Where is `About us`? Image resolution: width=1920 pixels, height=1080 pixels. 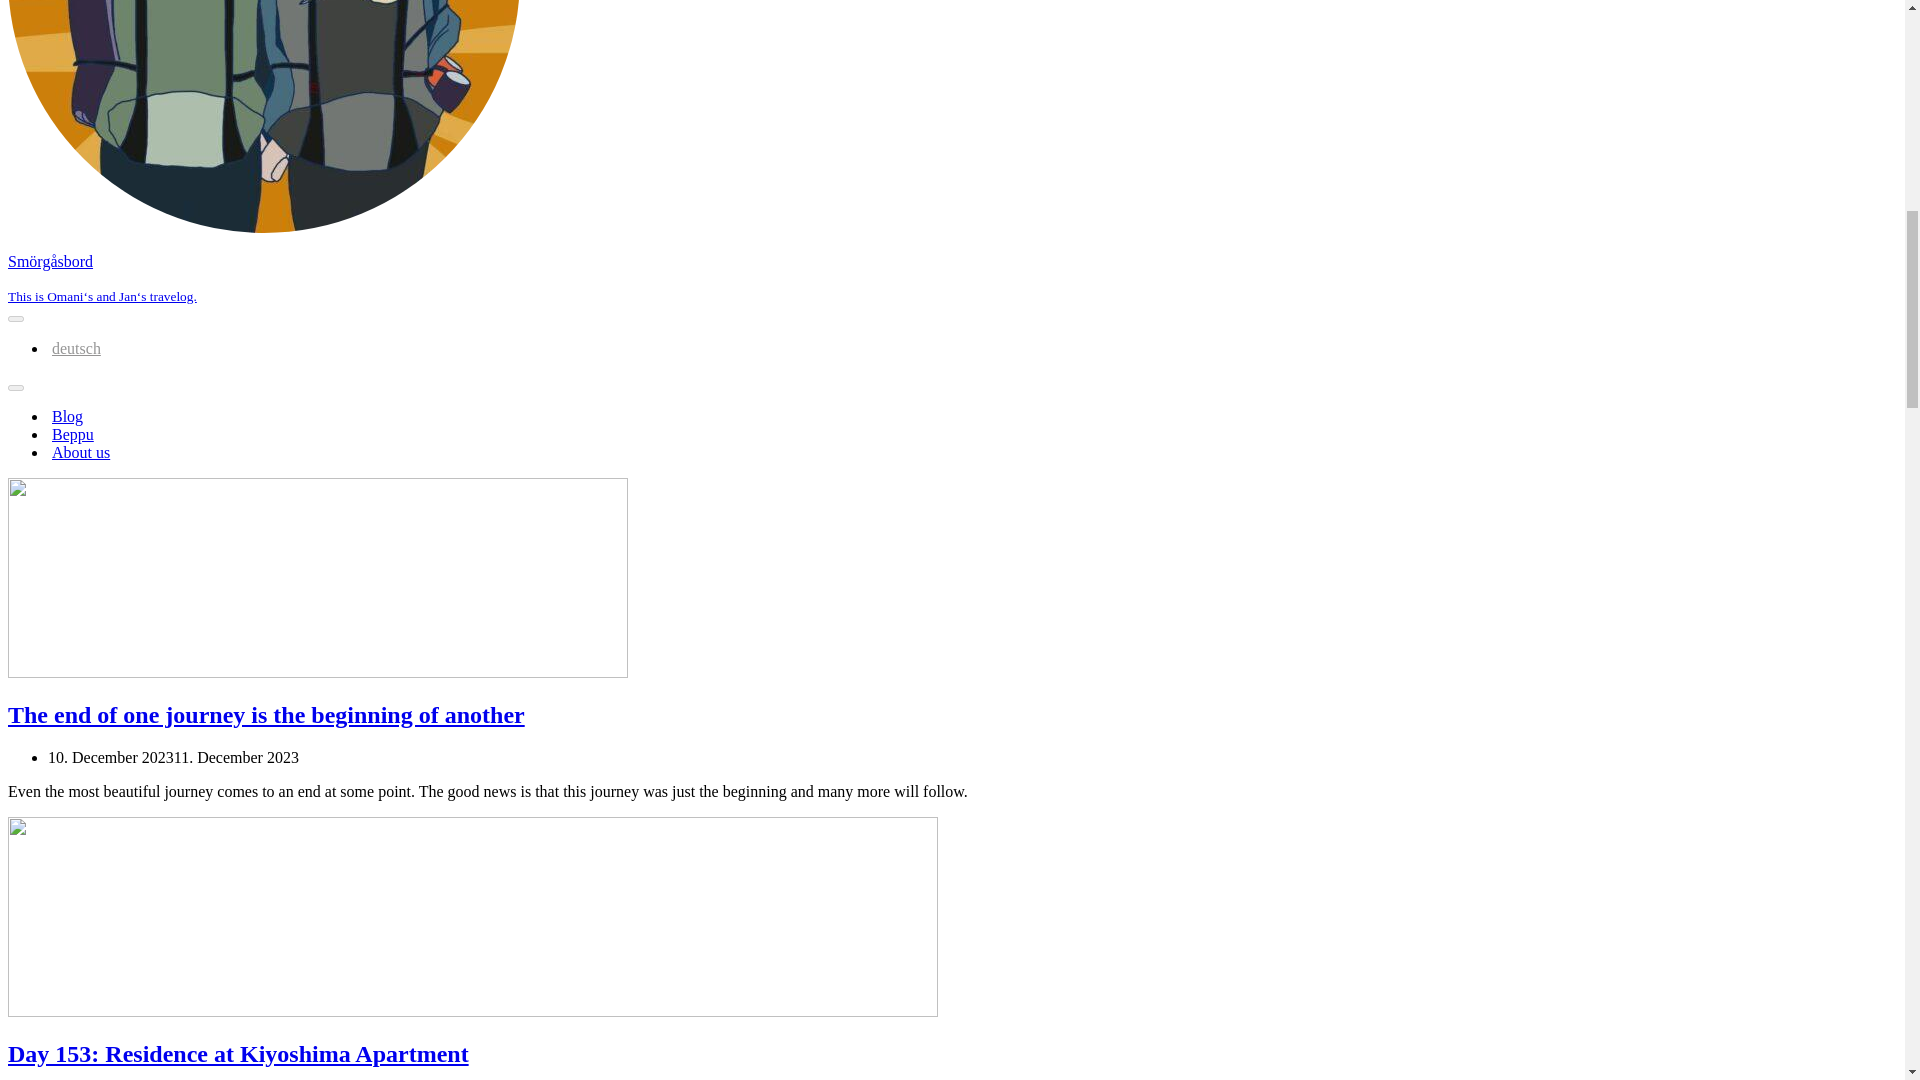
About us is located at coordinates (80, 452).